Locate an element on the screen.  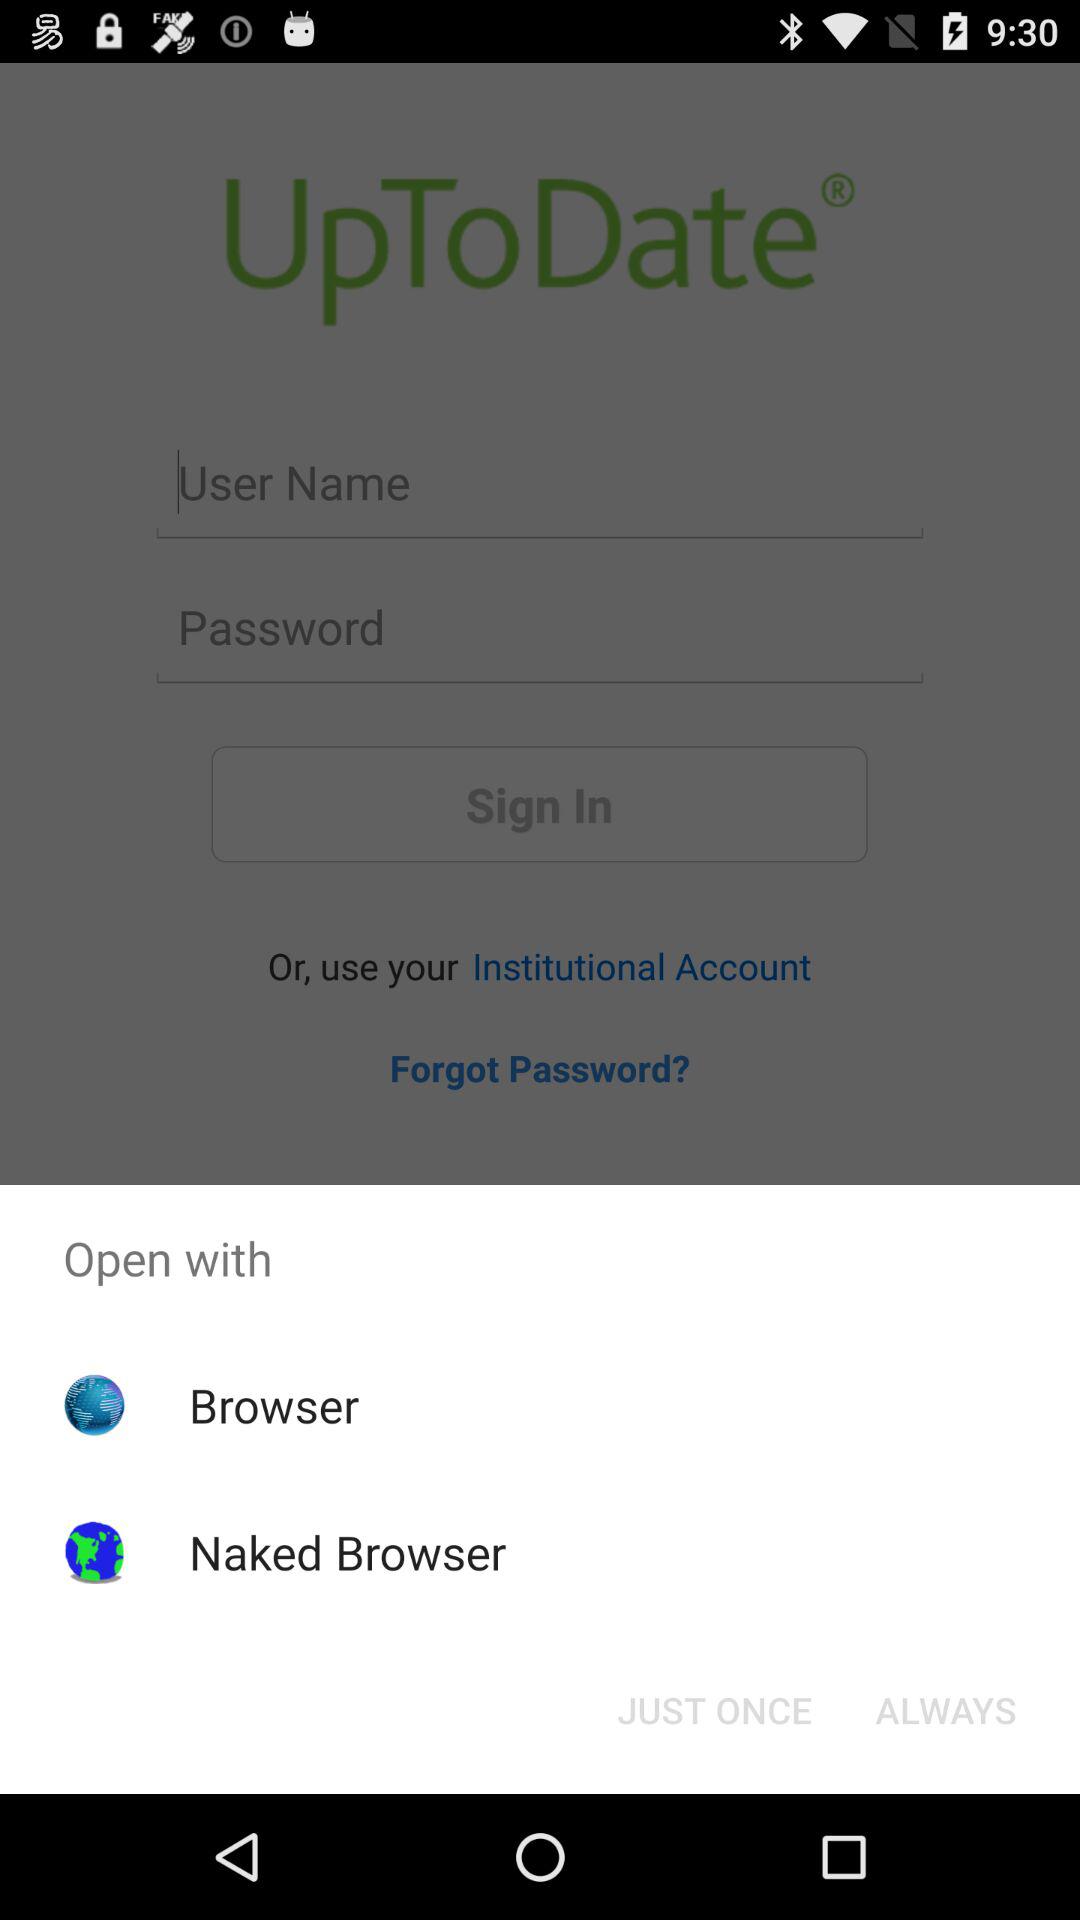
choose the just once item is located at coordinates (714, 1710).